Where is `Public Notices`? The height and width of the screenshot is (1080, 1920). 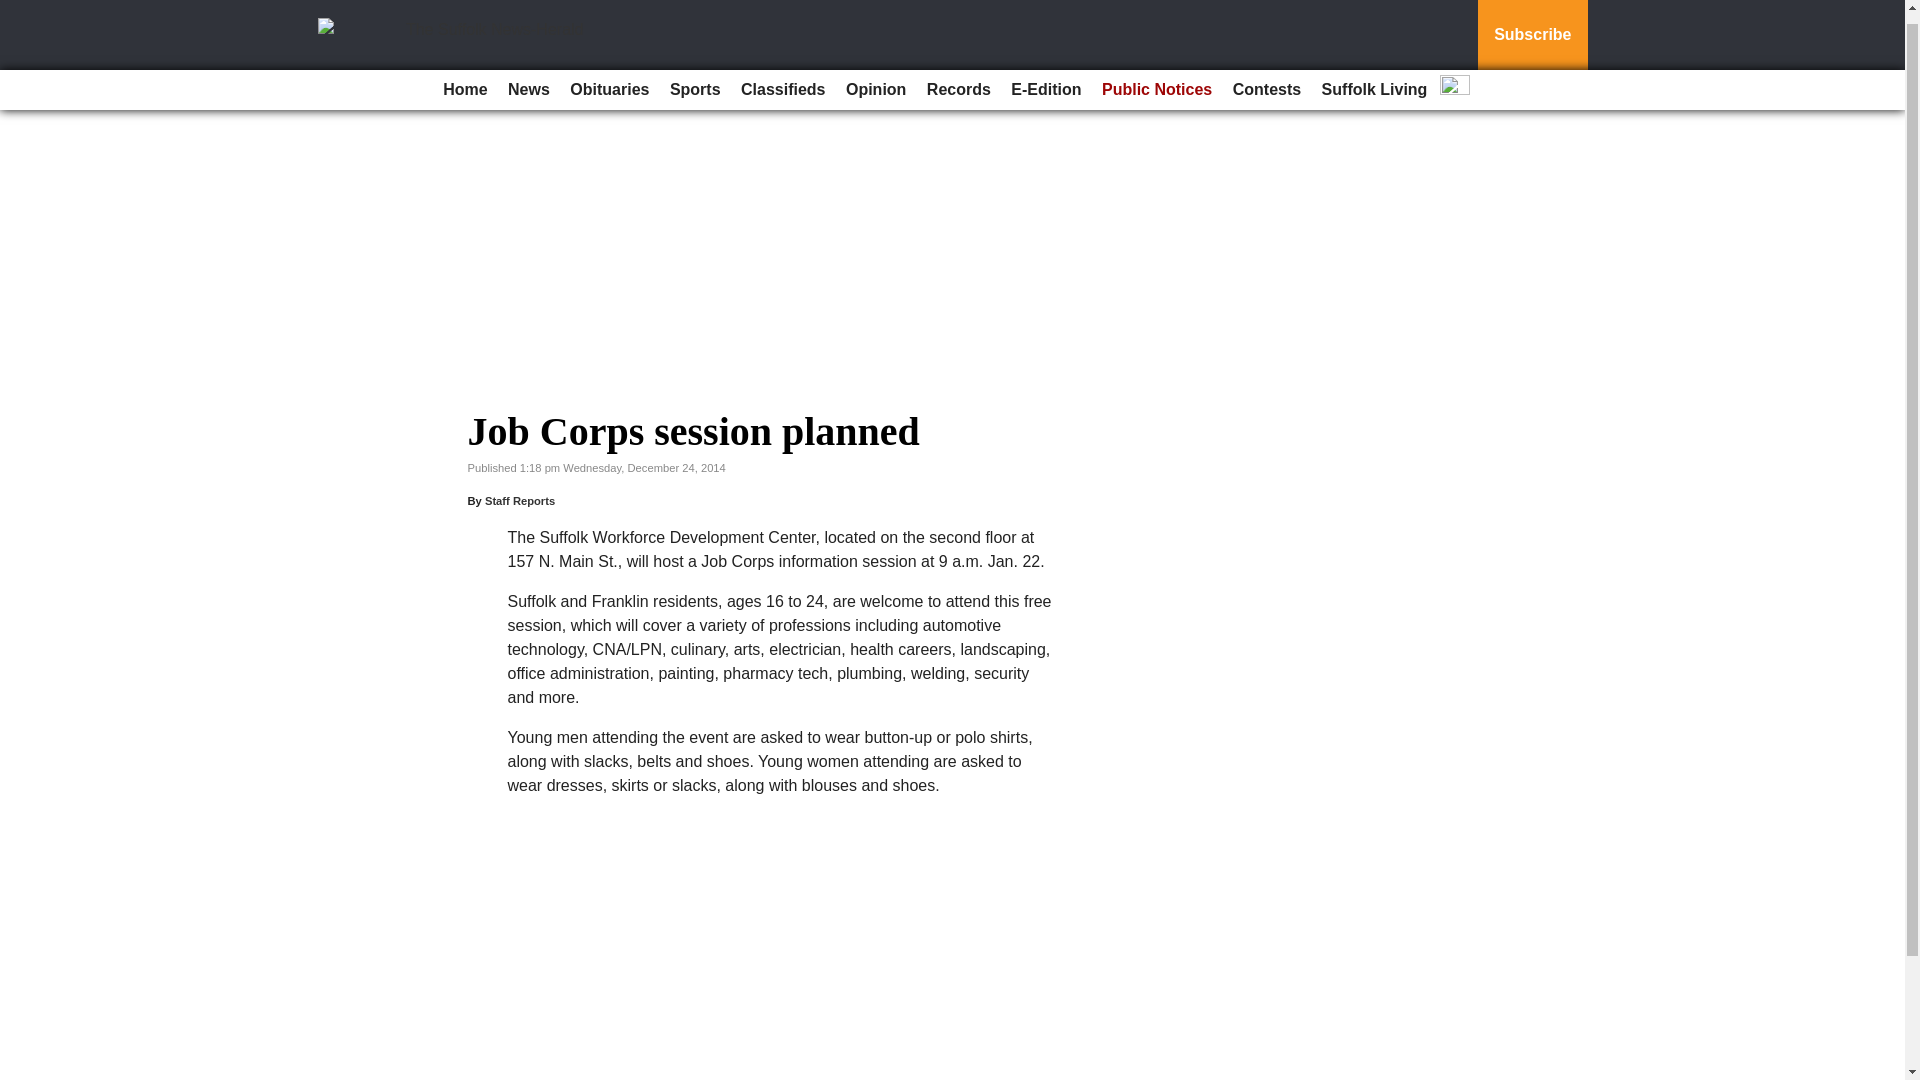
Public Notices is located at coordinates (1156, 79).